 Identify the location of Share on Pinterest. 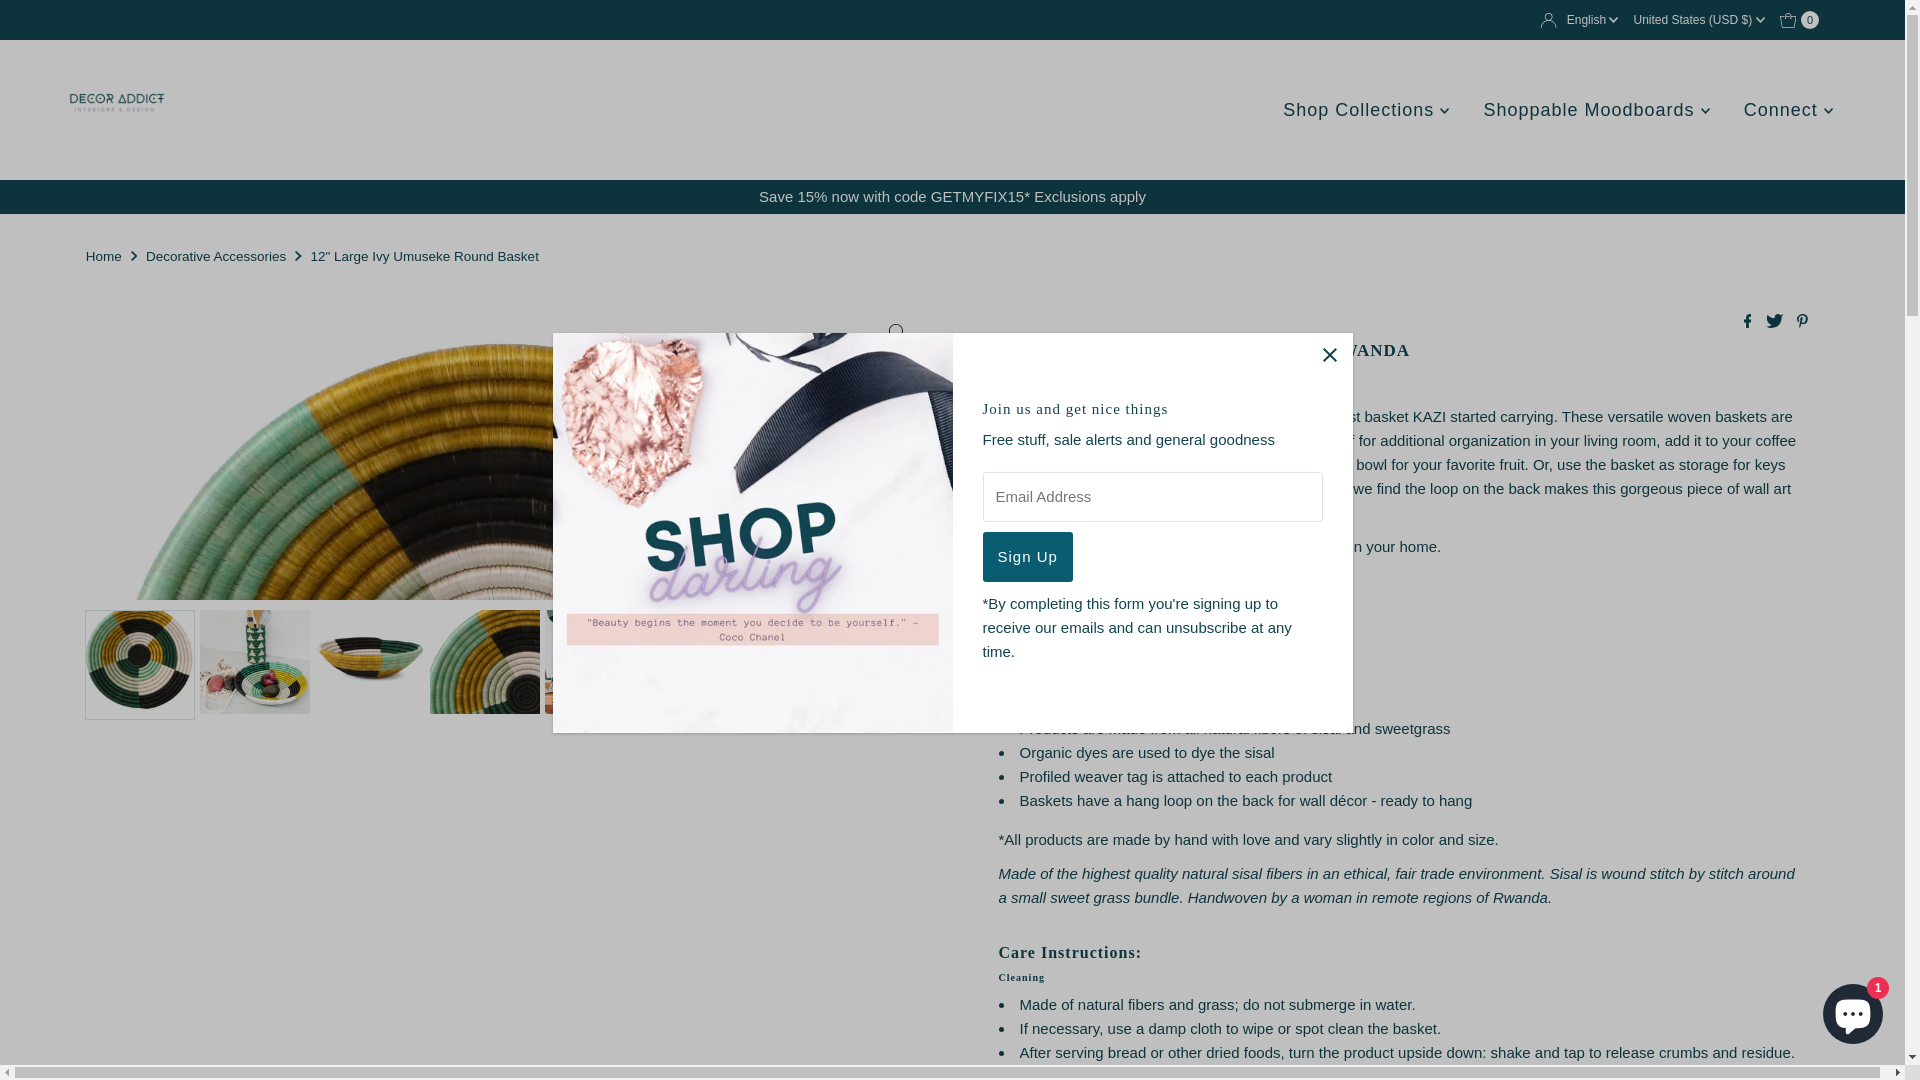
(1802, 322).